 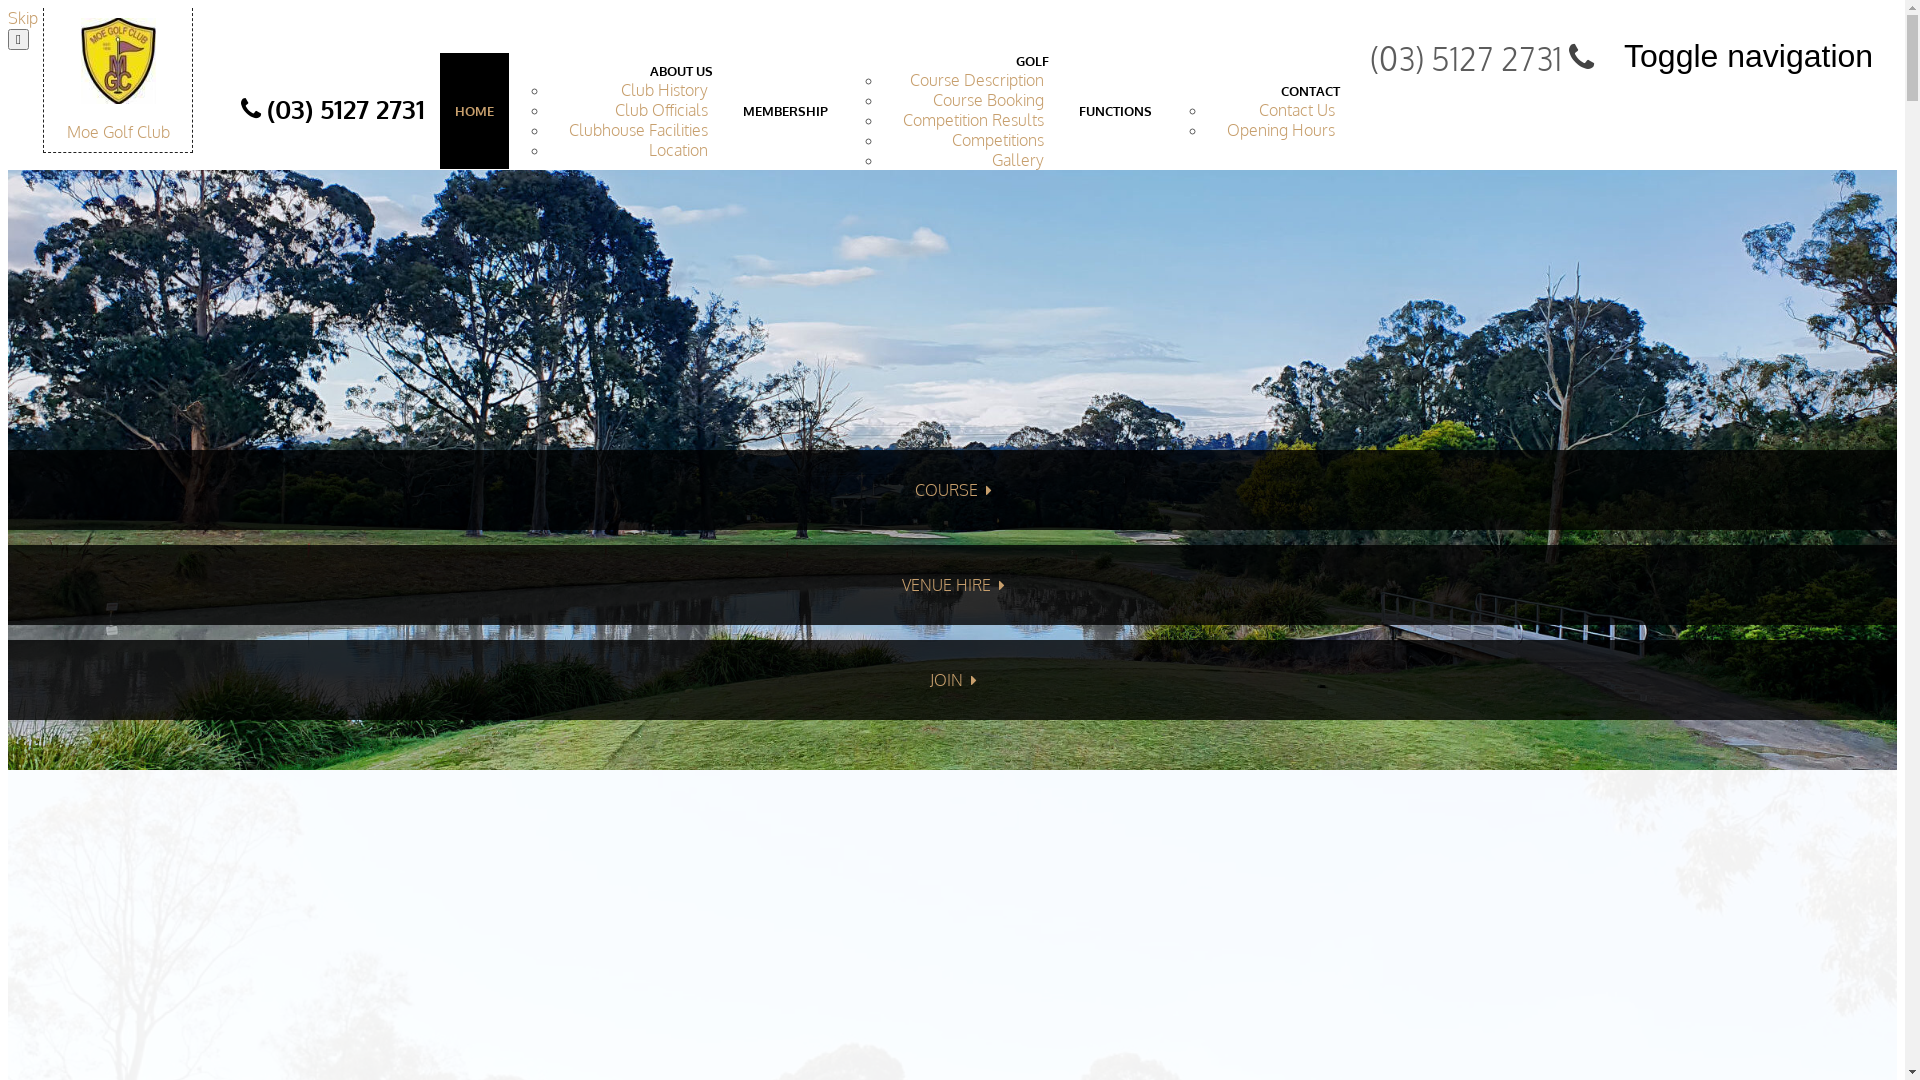 What do you see at coordinates (333, 115) in the screenshot?
I see `(03) 5127 2731` at bounding box center [333, 115].